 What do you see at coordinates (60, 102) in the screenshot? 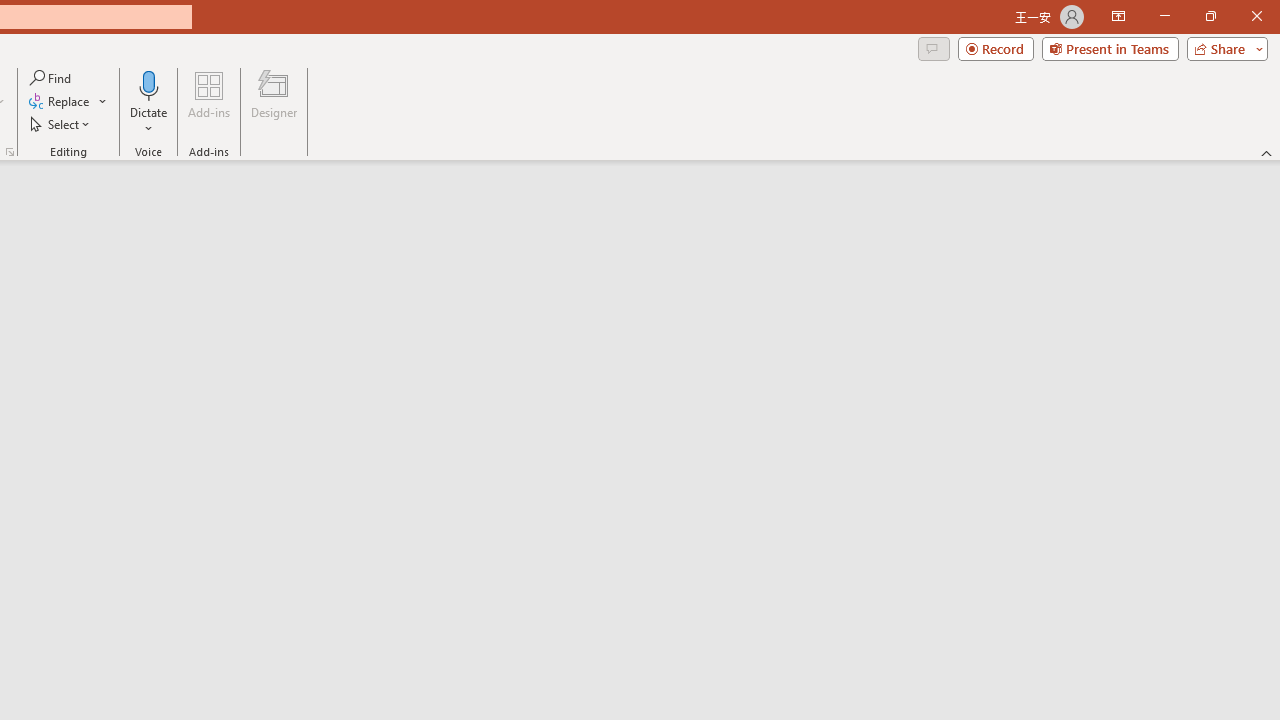
I see `Replace...` at bounding box center [60, 102].